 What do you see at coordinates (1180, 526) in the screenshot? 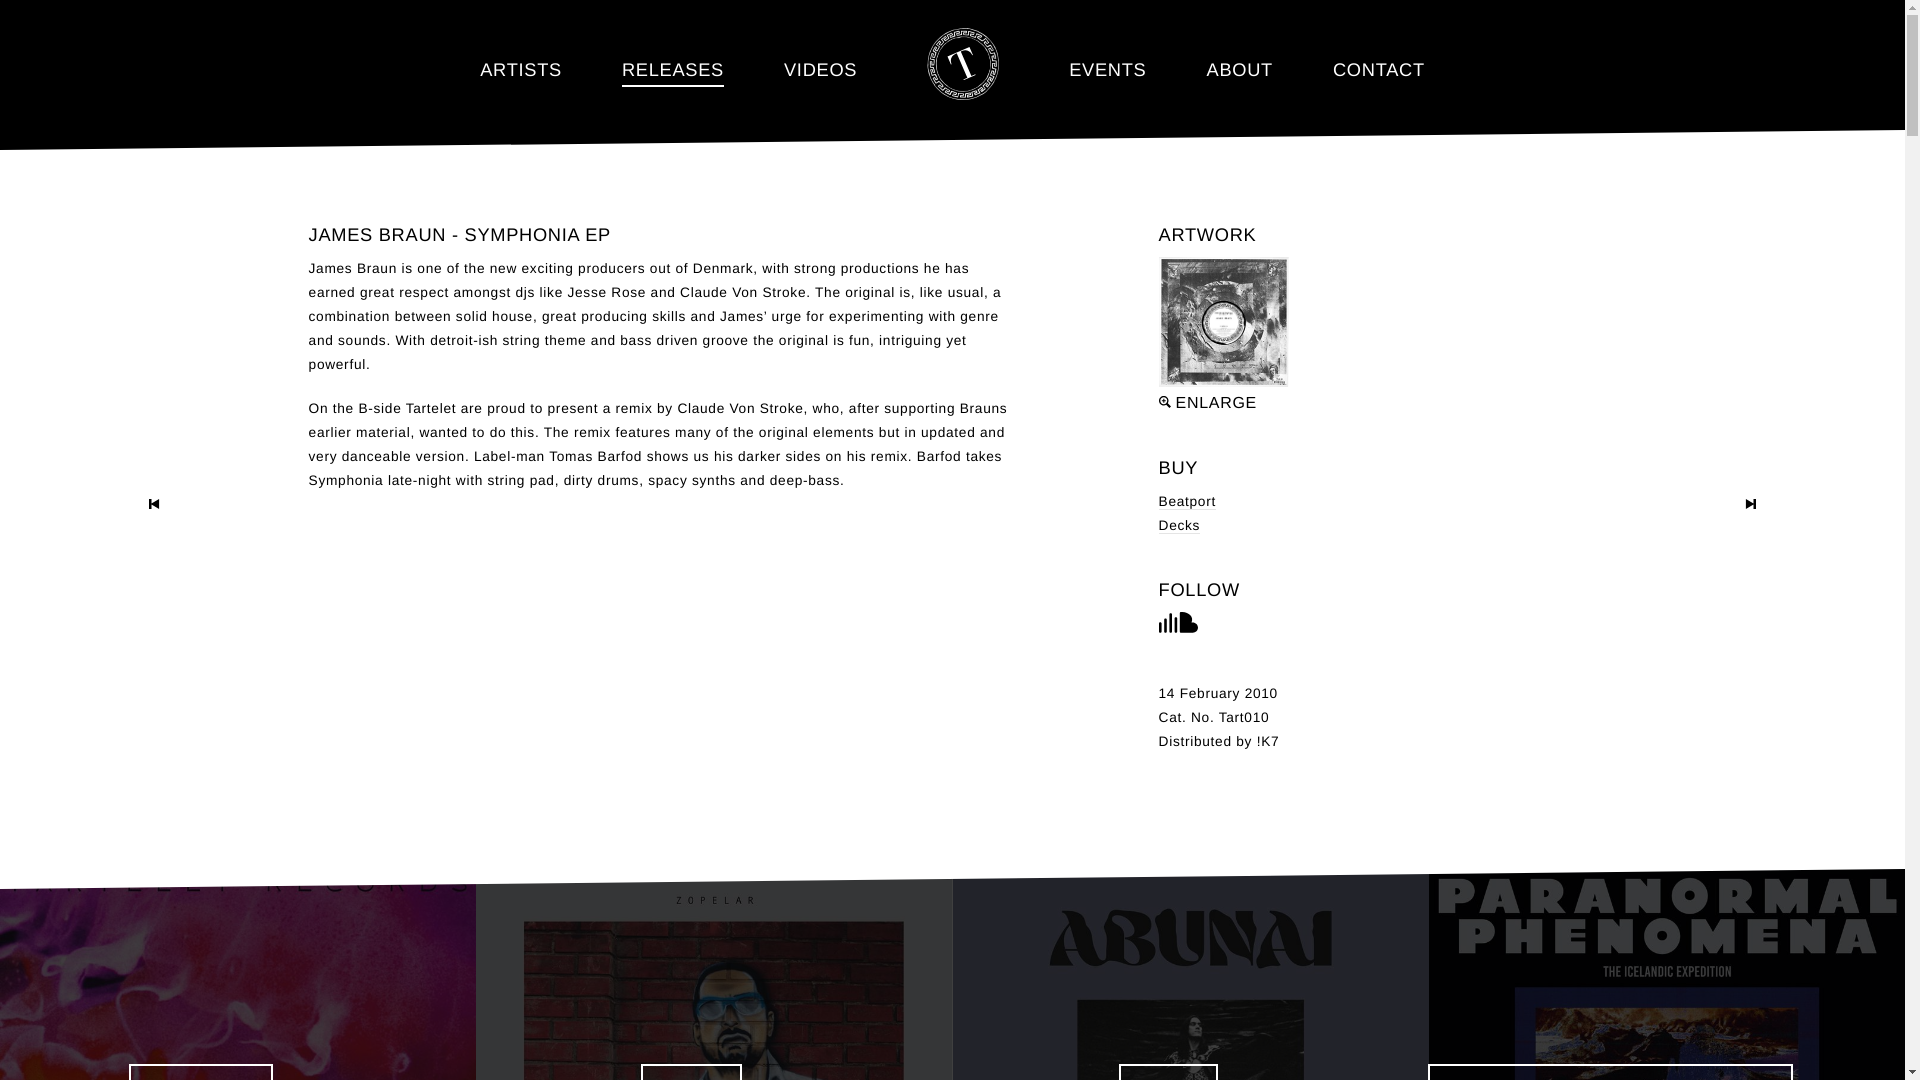
I see `Decks` at bounding box center [1180, 526].